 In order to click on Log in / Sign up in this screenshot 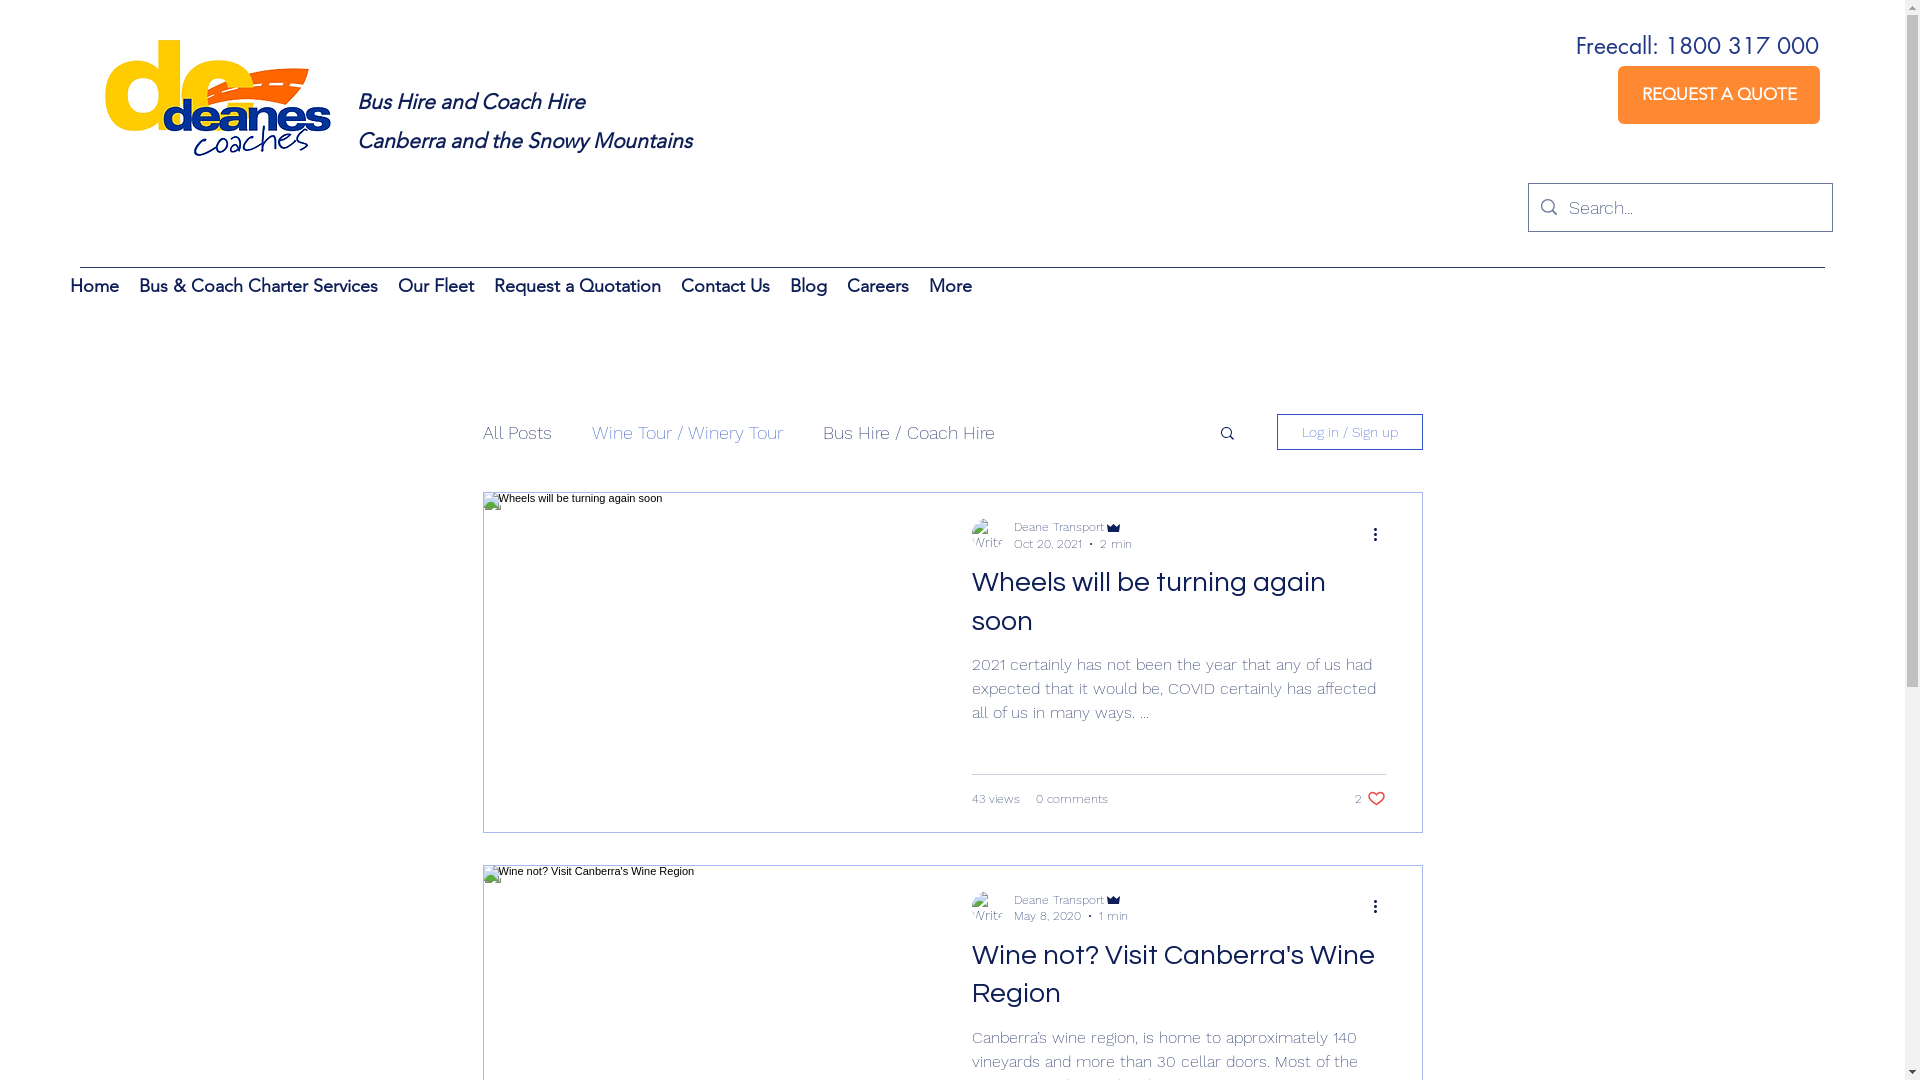, I will do `click(1349, 432)`.